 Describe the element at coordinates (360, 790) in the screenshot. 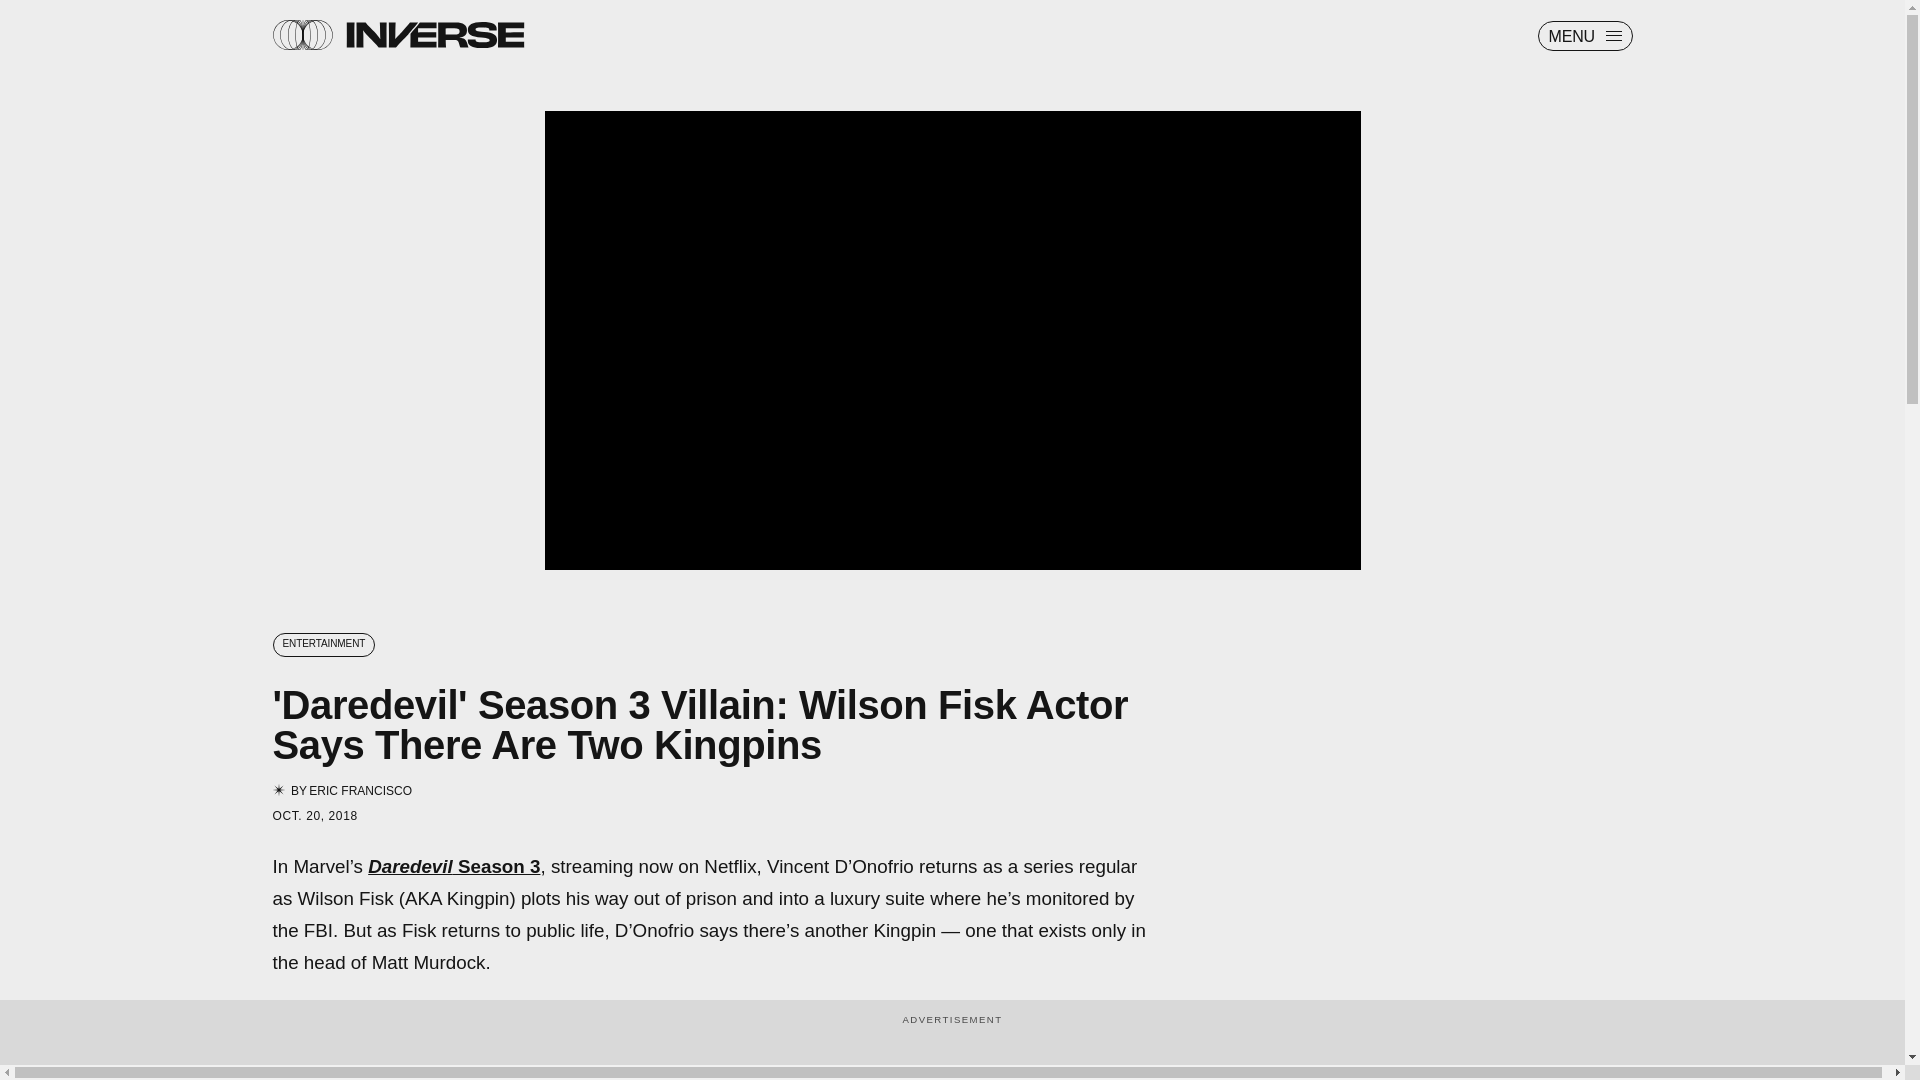

I see `ERIC FRANCISCO` at that location.